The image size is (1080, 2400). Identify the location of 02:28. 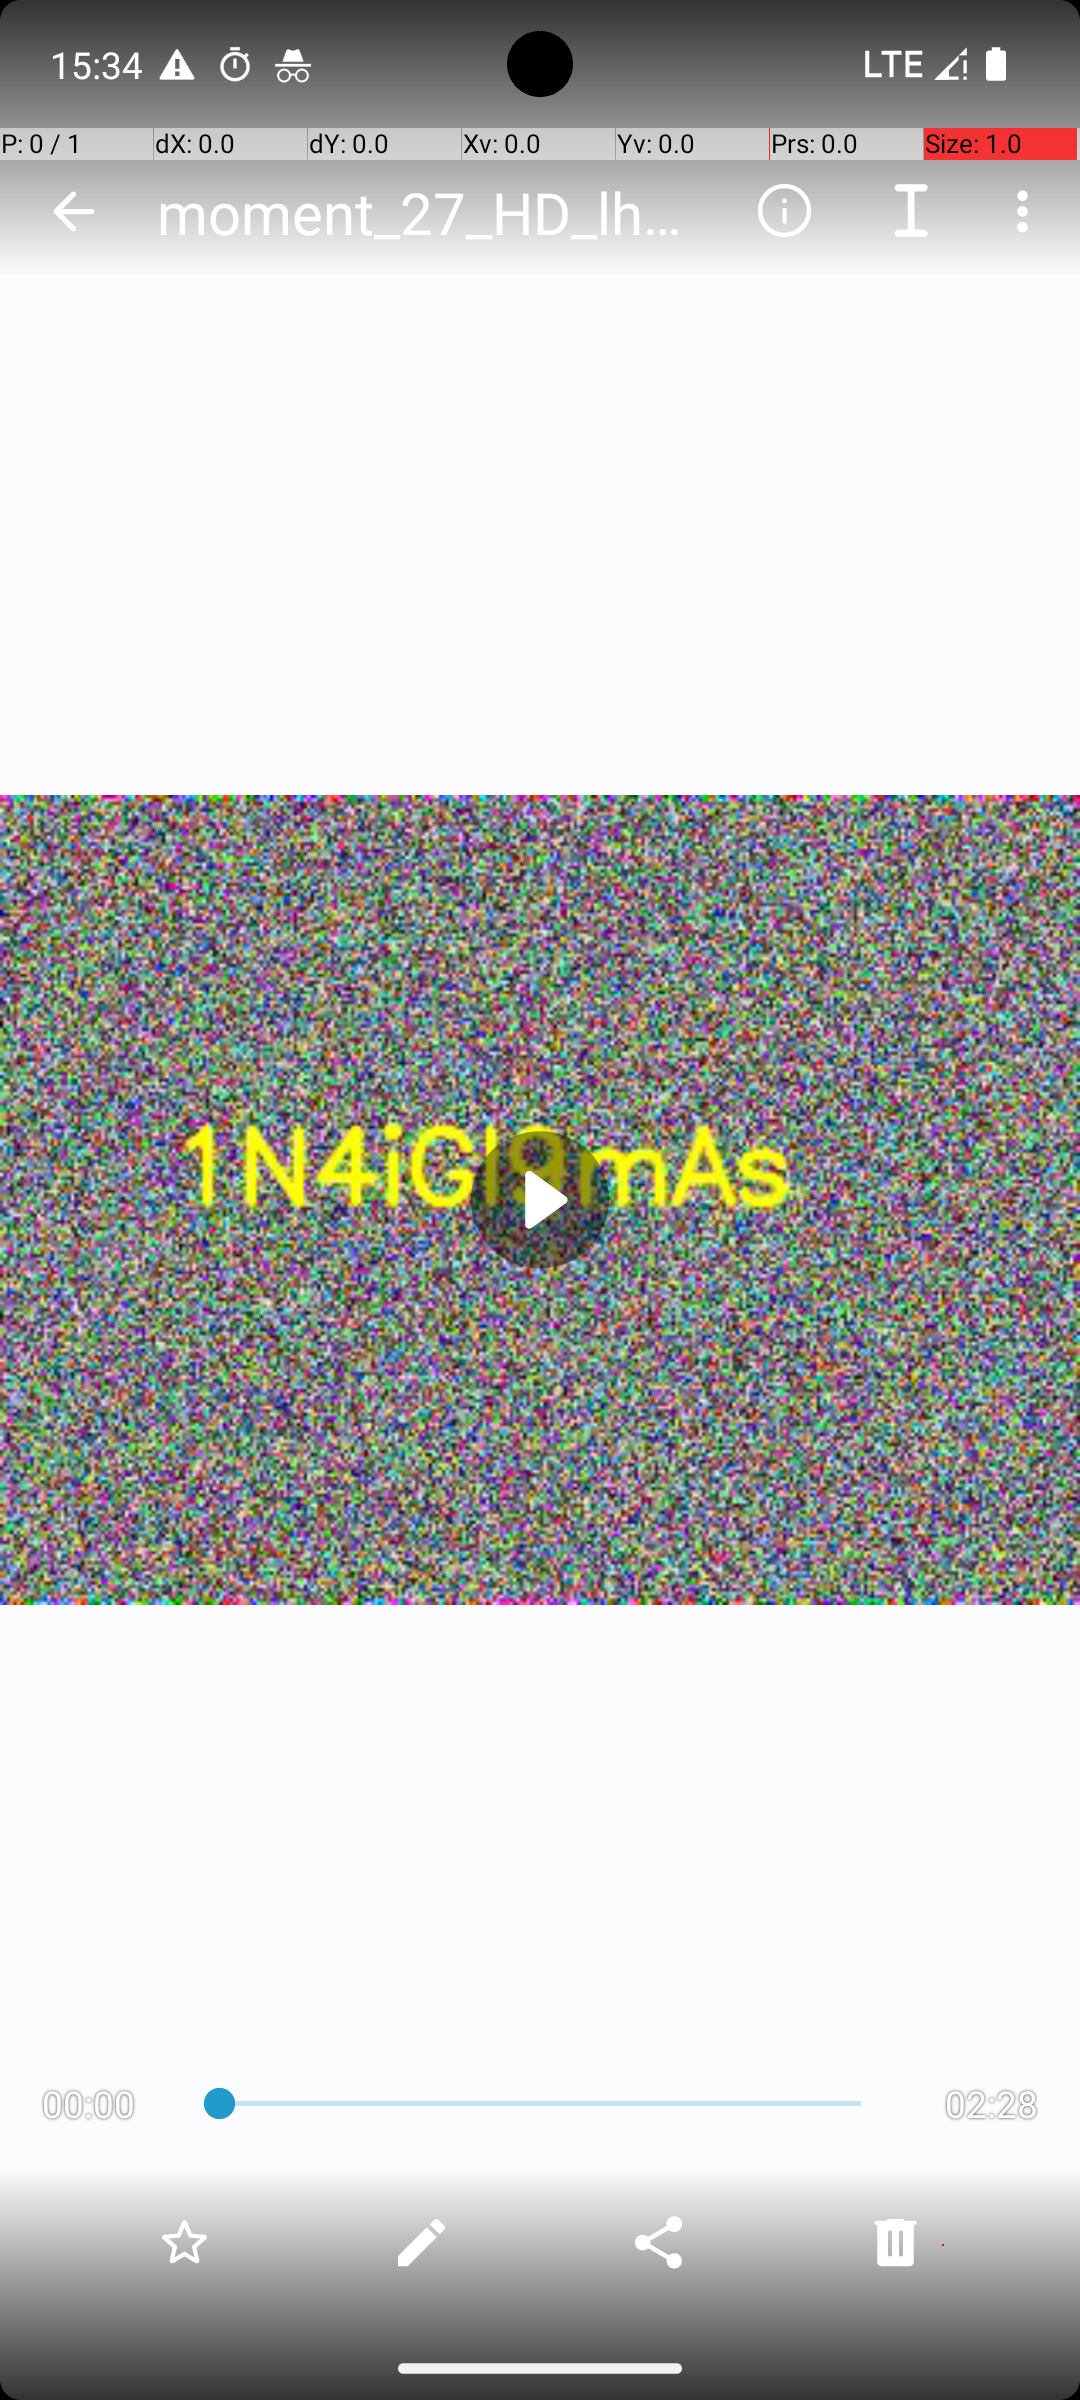
(992, 2104).